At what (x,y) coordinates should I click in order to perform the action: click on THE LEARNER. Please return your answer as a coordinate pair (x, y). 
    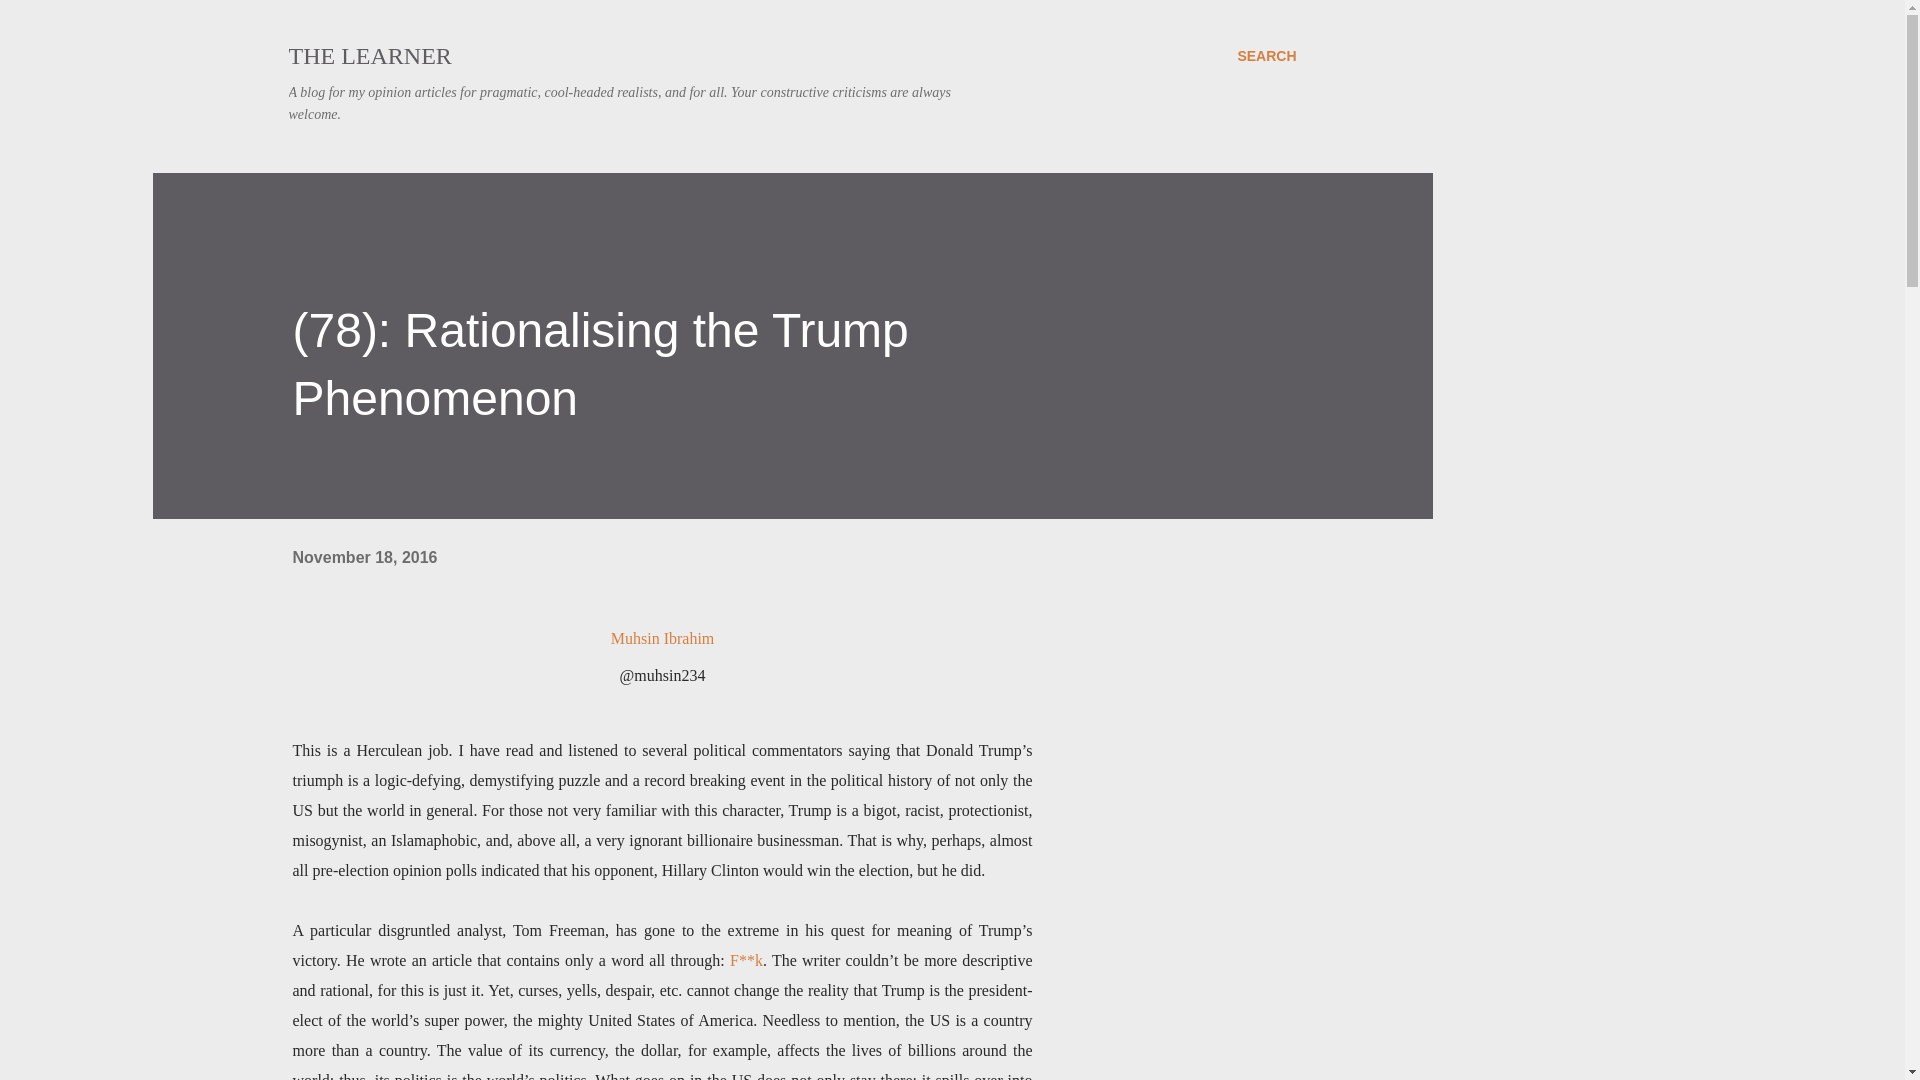
    Looking at the image, I should click on (370, 56).